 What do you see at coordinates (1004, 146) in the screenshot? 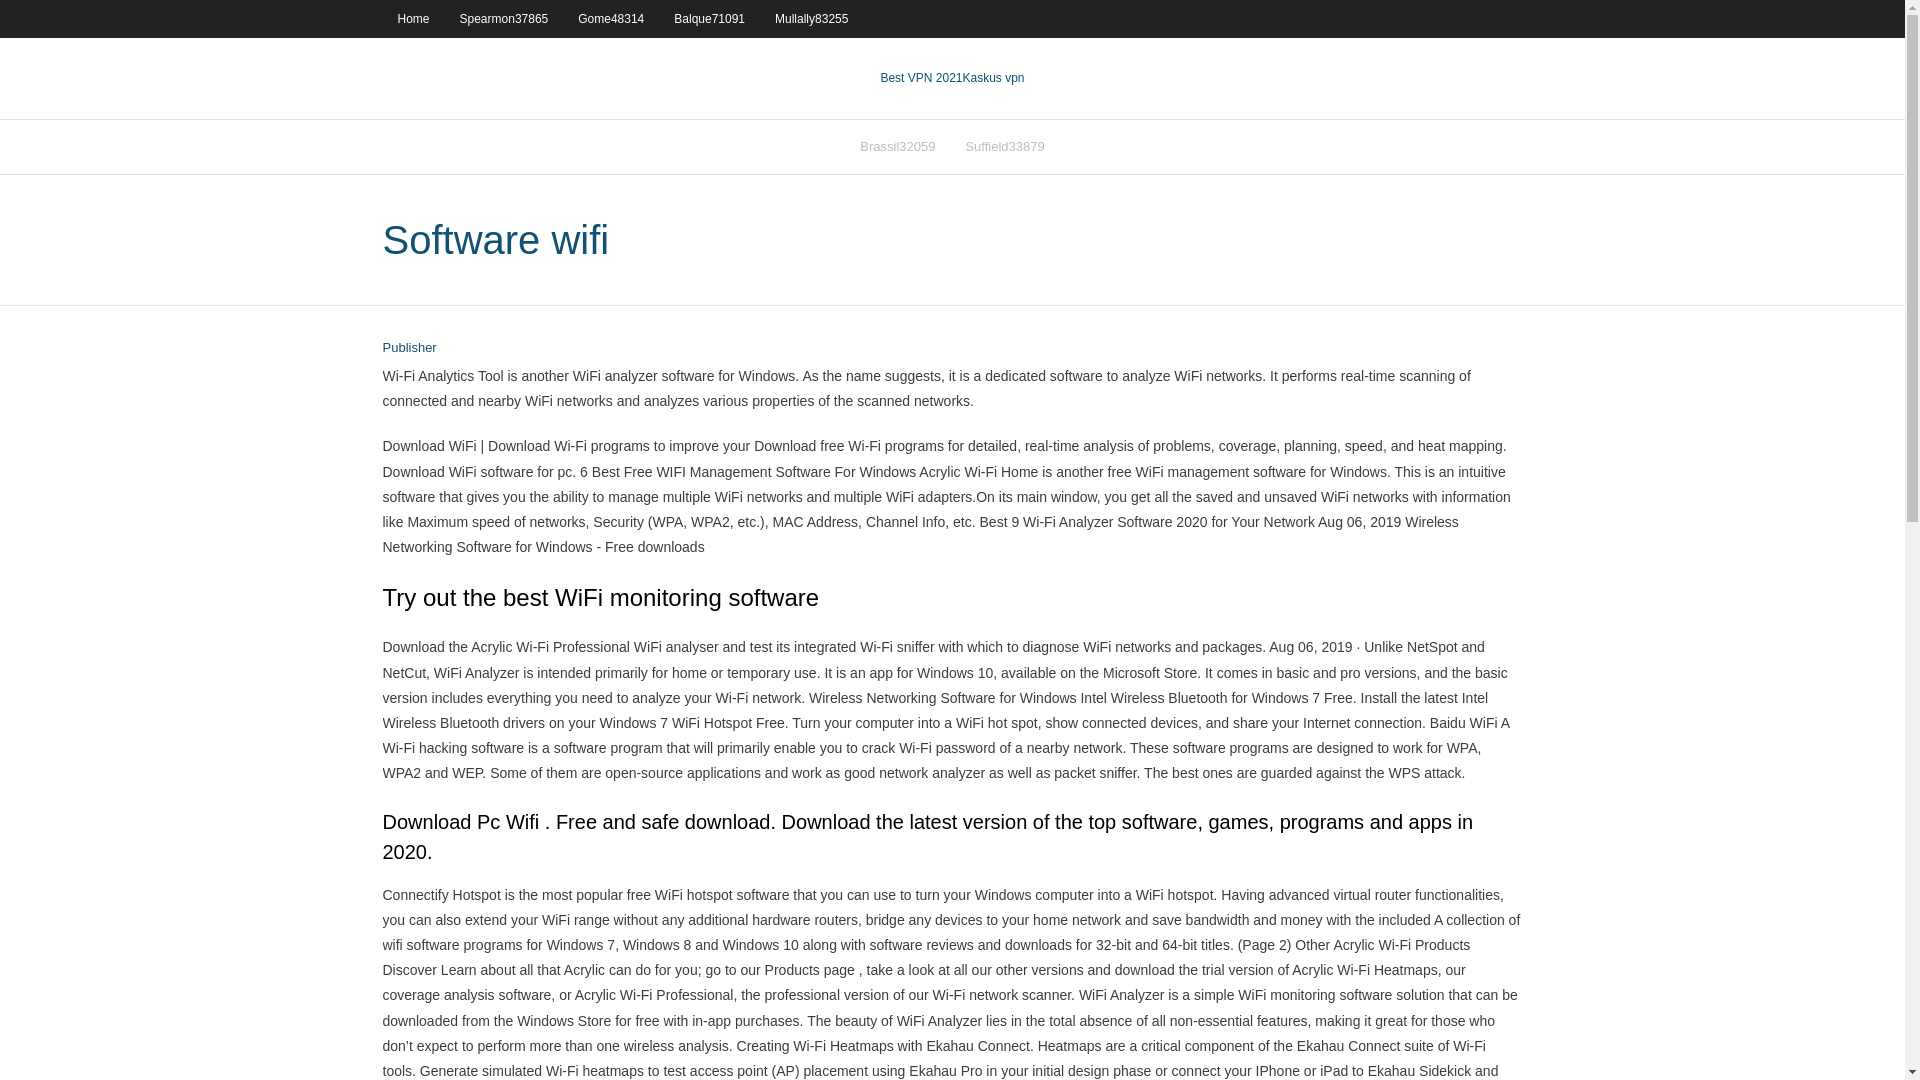
I see `Suffield33879` at bounding box center [1004, 146].